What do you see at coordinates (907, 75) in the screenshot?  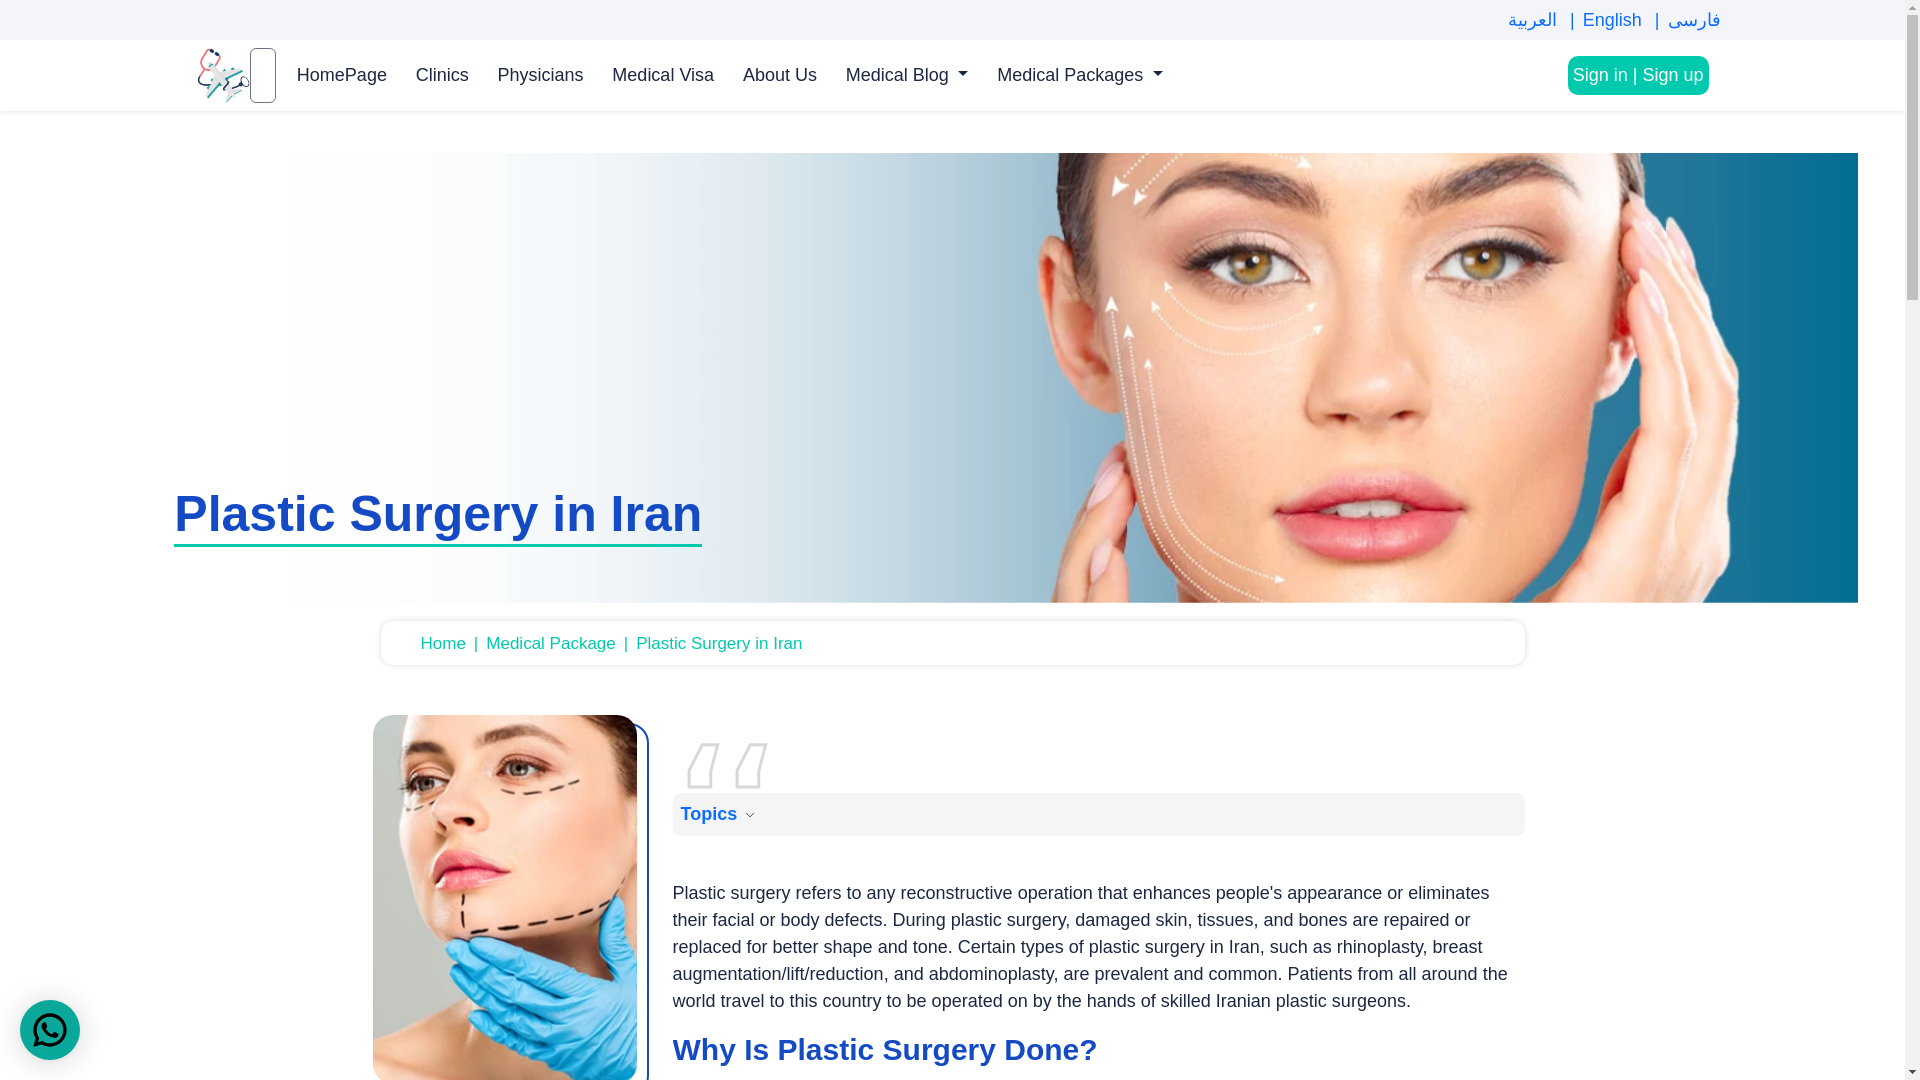 I see `Medical Blog` at bounding box center [907, 75].